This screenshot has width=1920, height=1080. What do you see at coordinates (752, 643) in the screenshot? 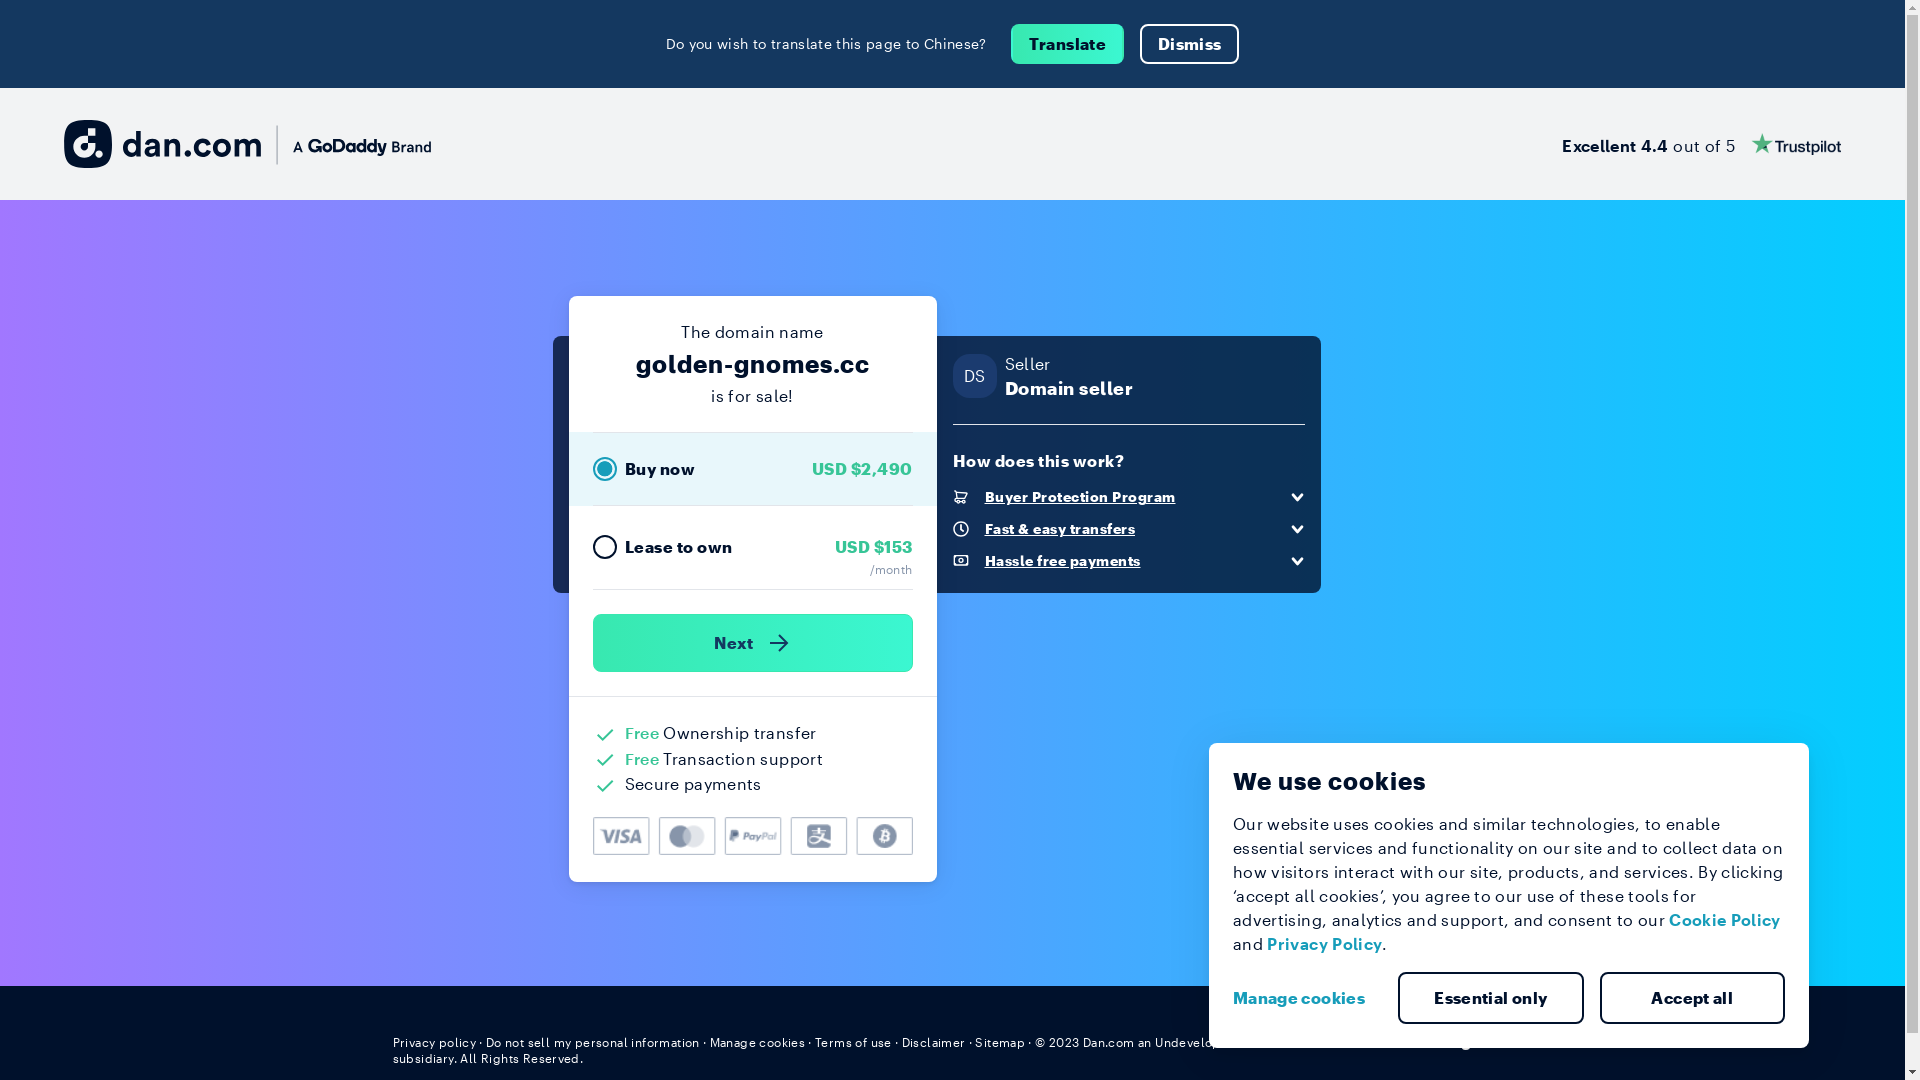
I see `Next
)` at bounding box center [752, 643].